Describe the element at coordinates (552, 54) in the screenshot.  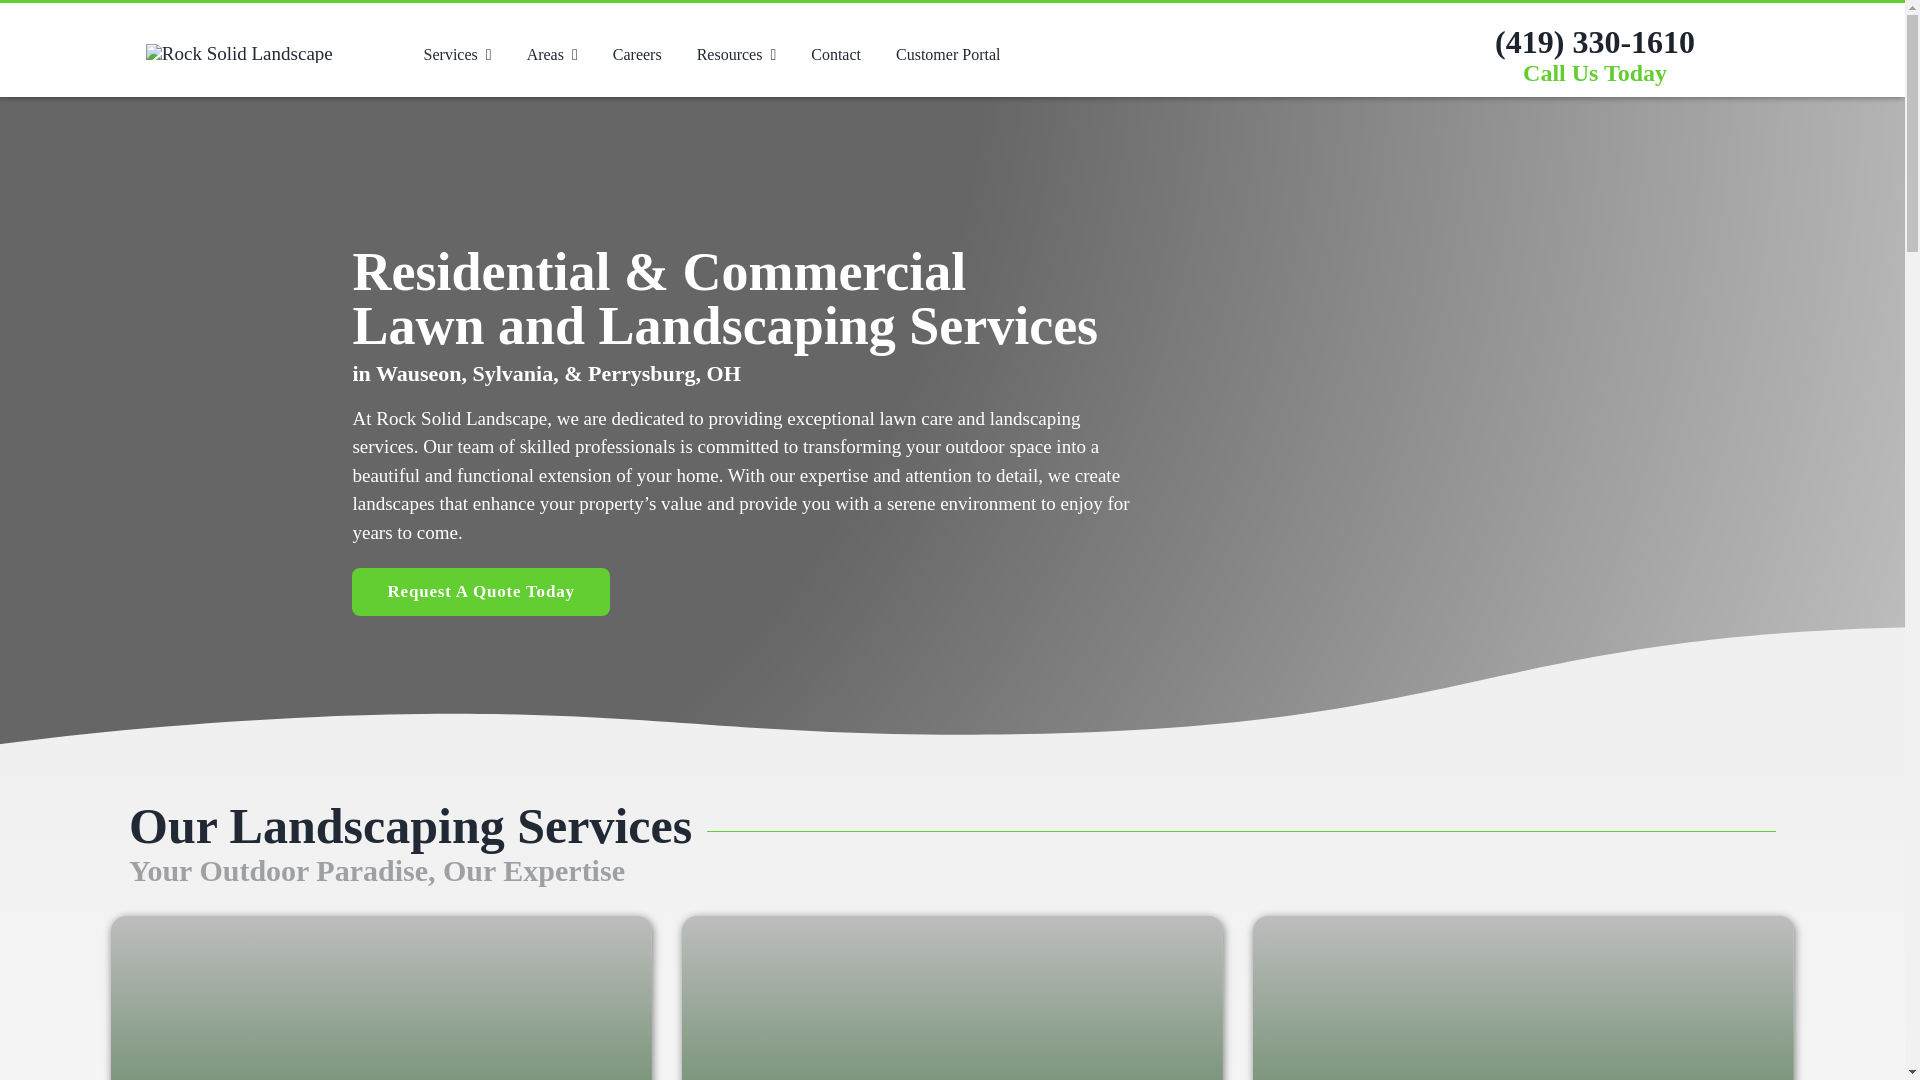
I see `Areas` at that location.